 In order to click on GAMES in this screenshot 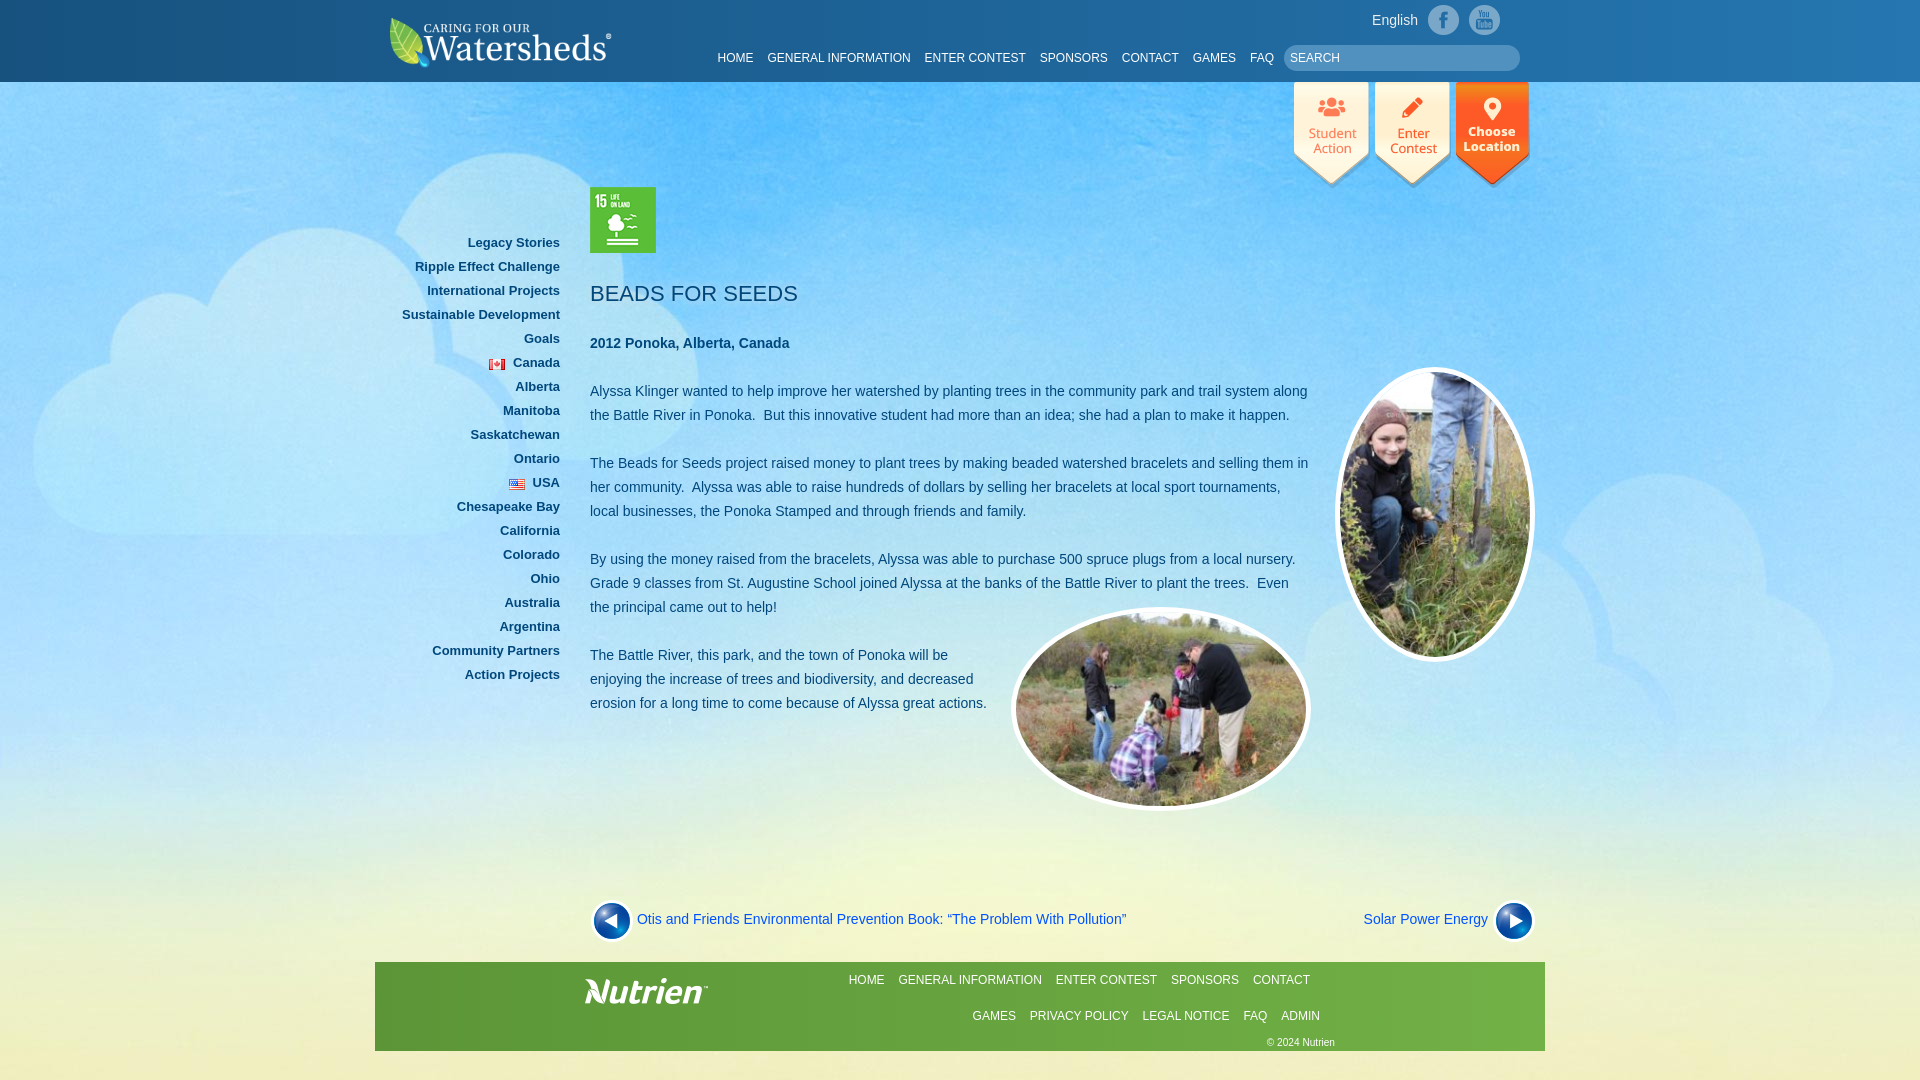, I will do `click(1214, 57)`.